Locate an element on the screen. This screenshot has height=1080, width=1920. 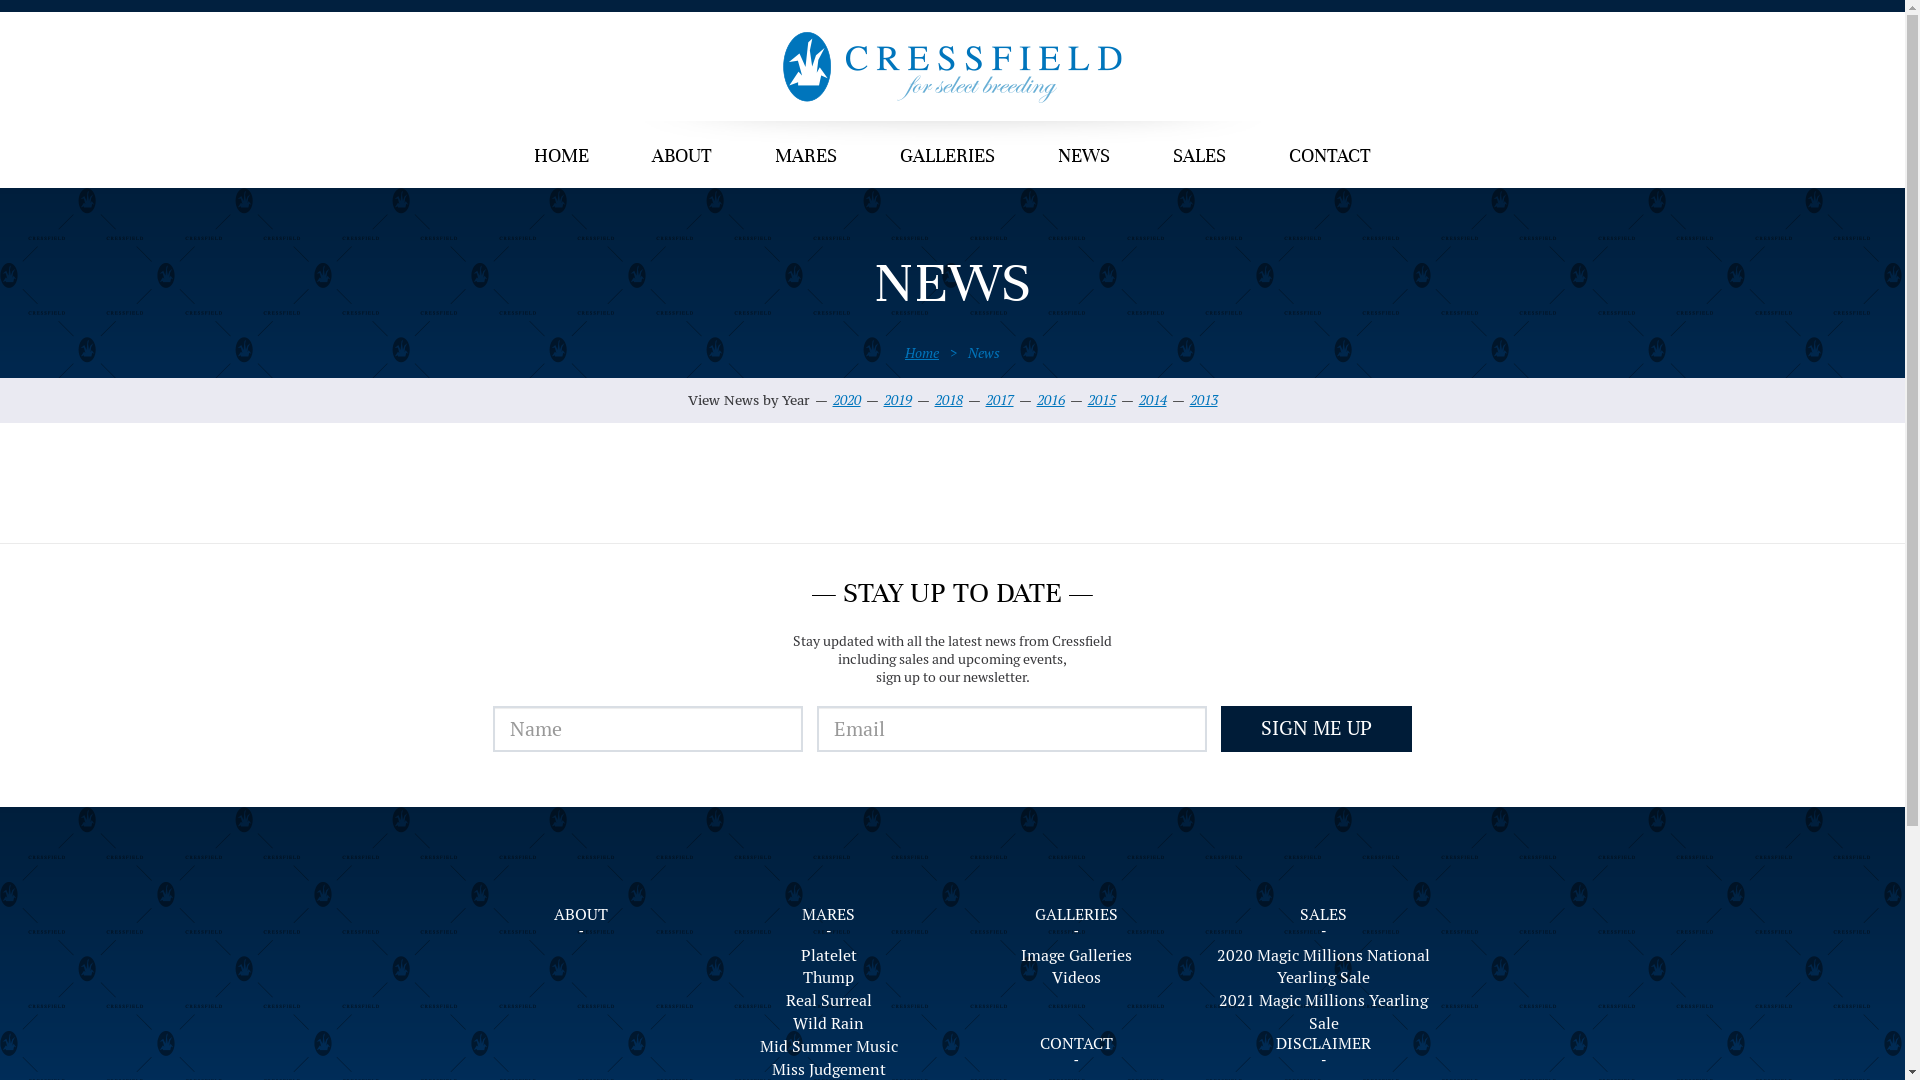
Wild Rain is located at coordinates (829, 1024).